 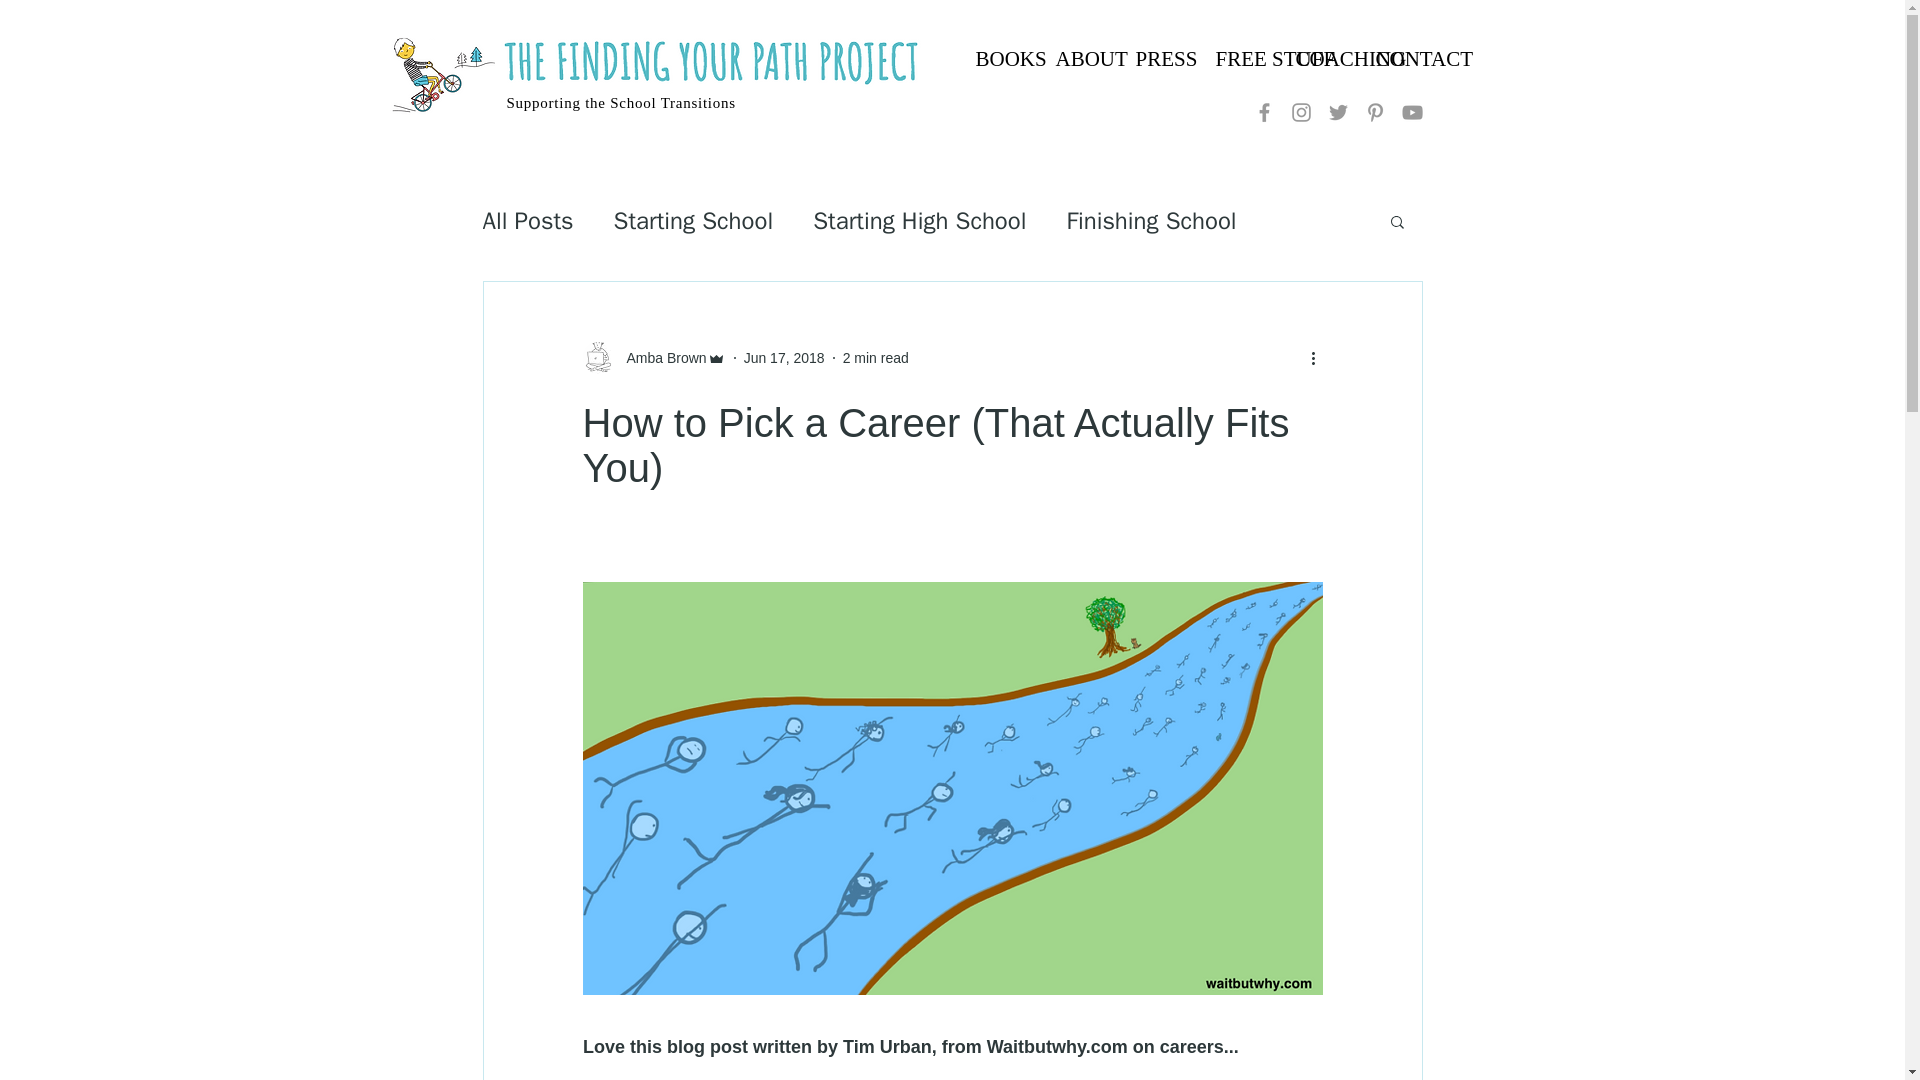 I want to click on Jun 17, 2018, so click(x=784, y=358).